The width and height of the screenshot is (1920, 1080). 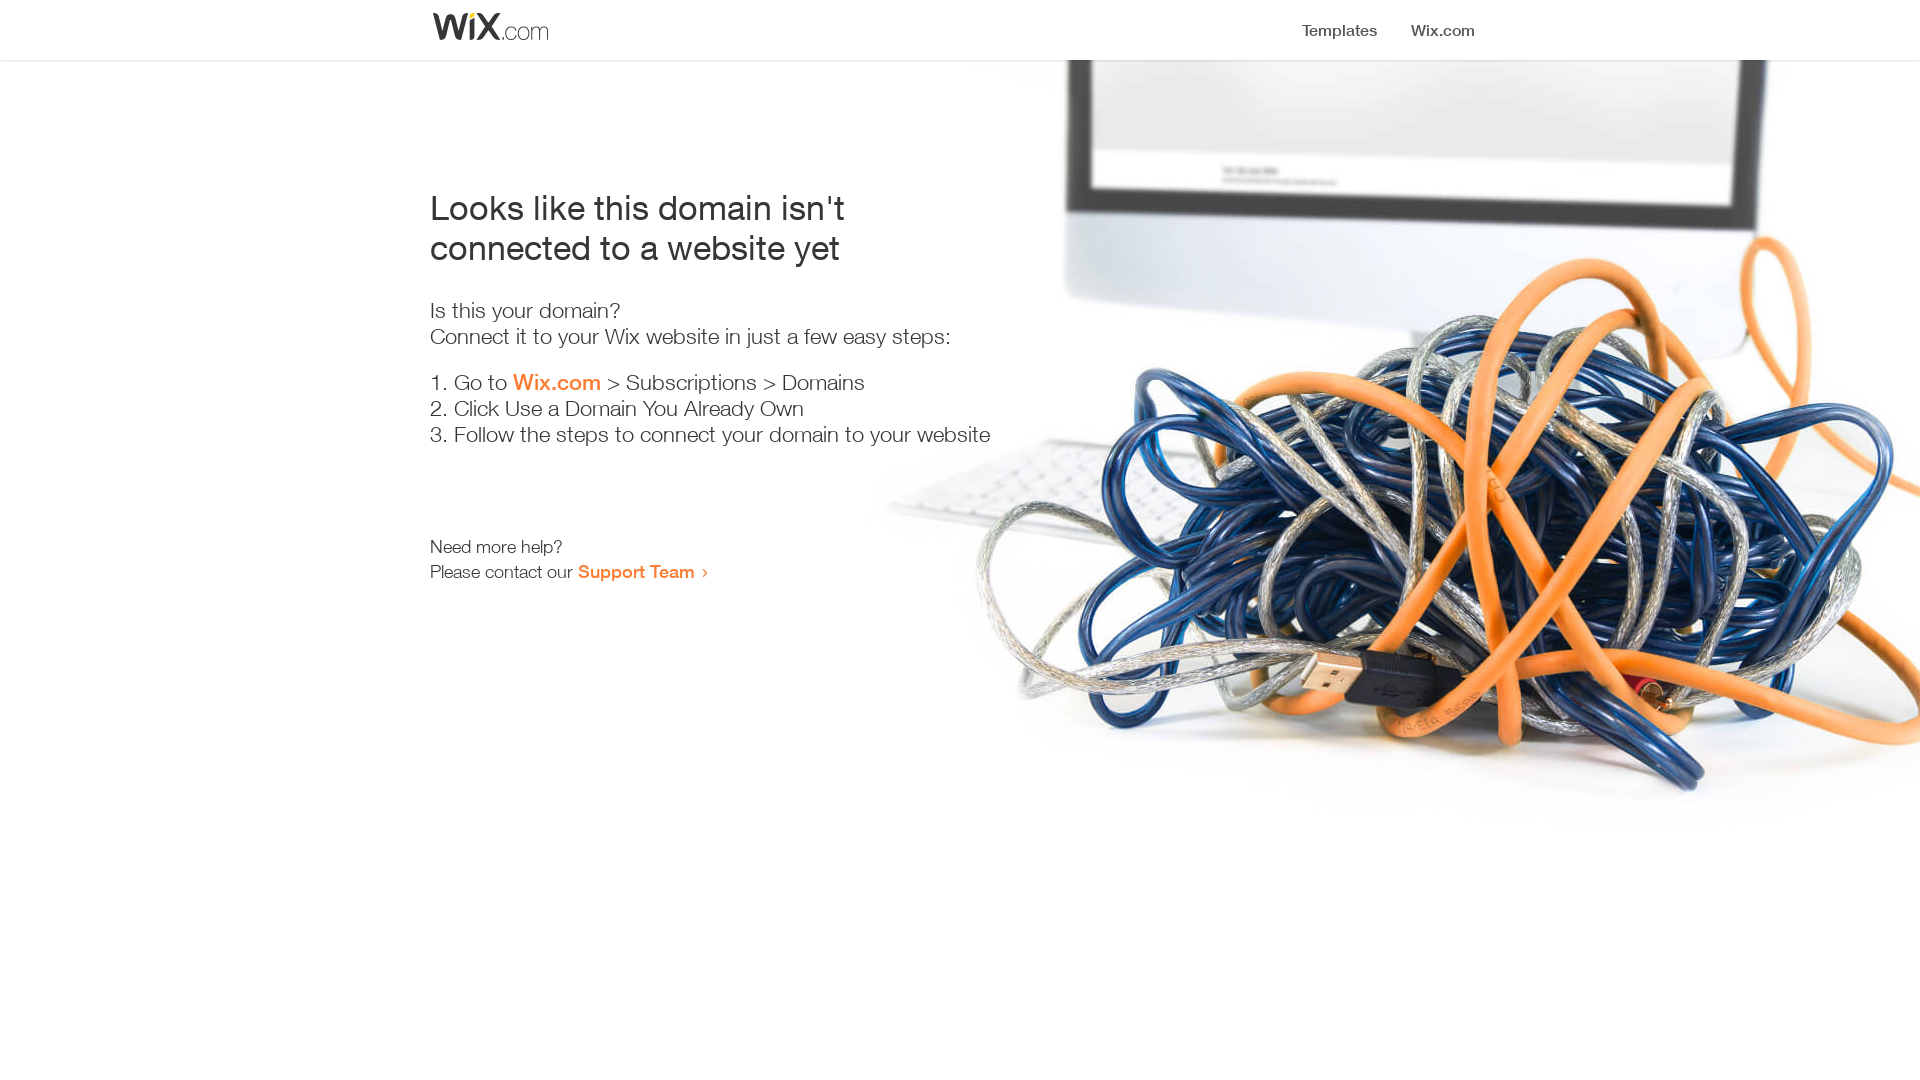 What do you see at coordinates (557, 382) in the screenshot?
I see `Wix.com` at bounding box center [557, 382].